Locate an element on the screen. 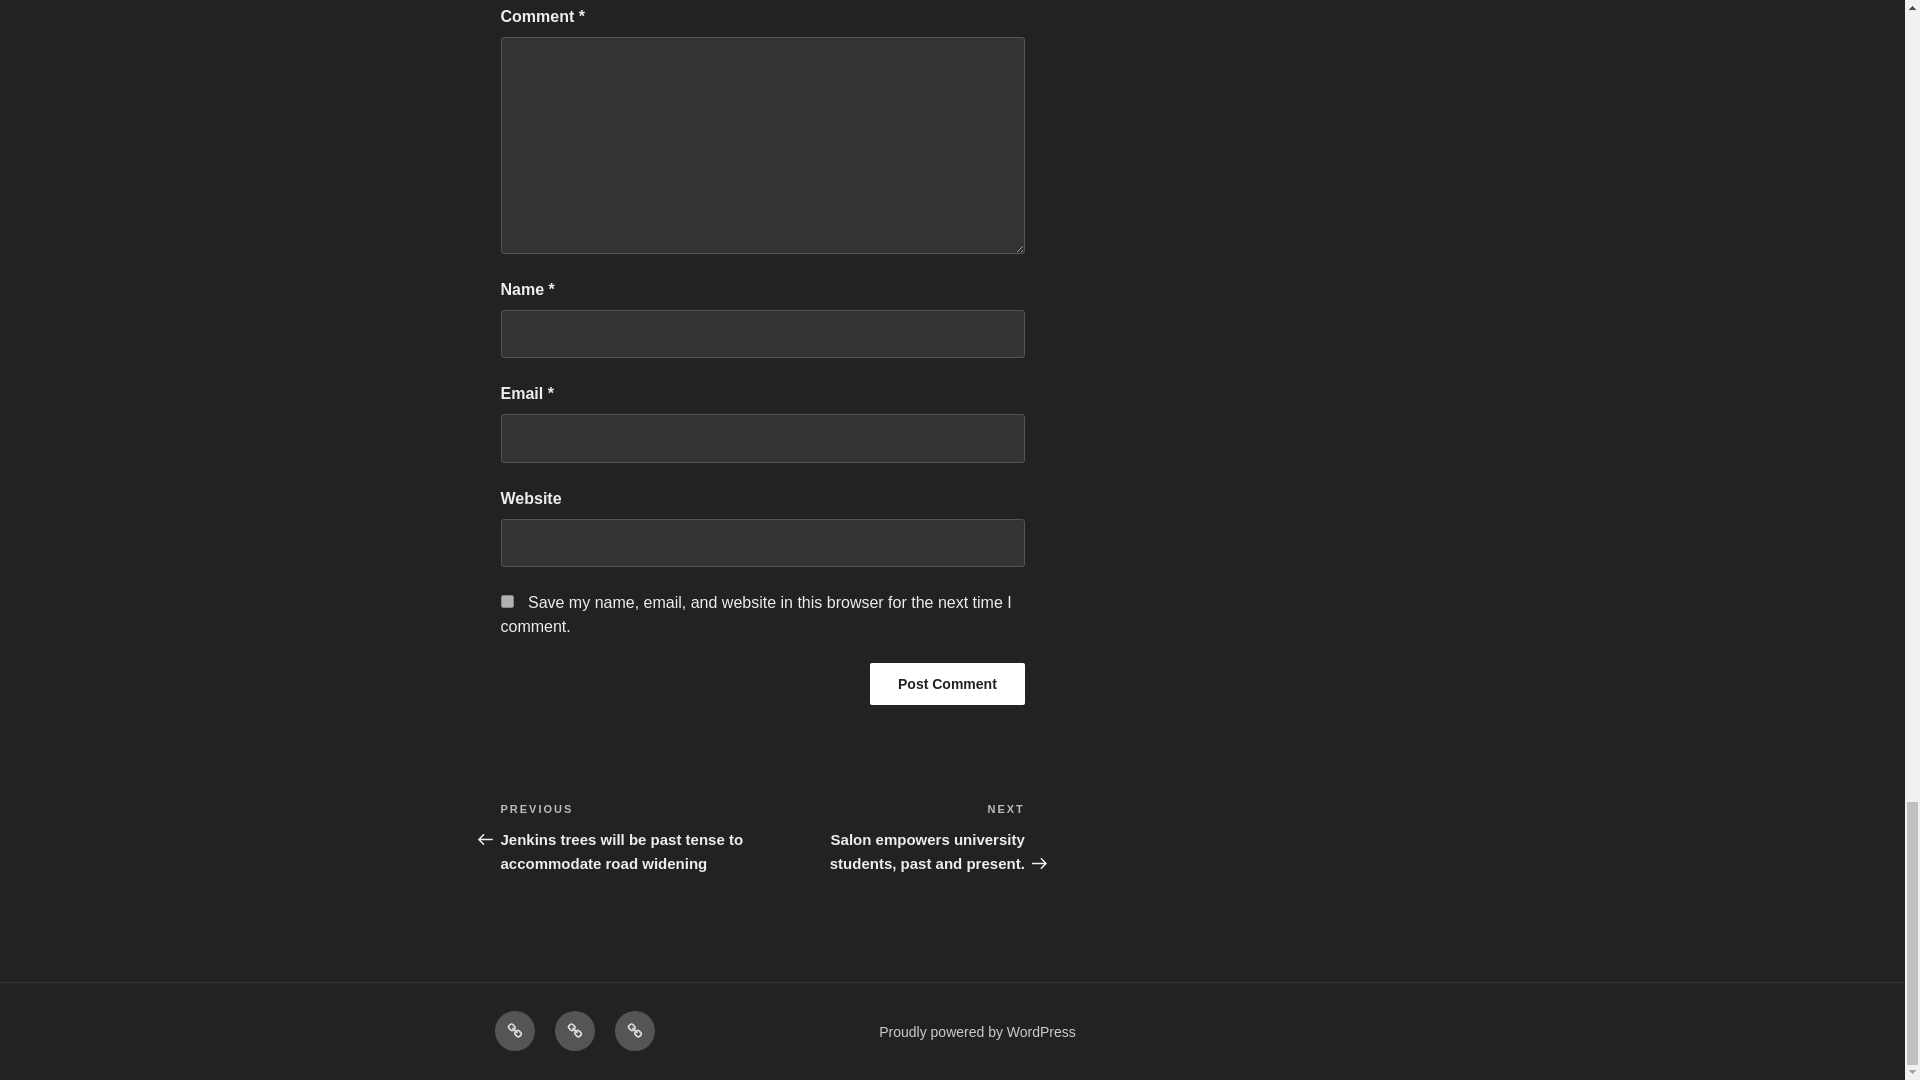 Image resolution: width=1920 pixels, height=1080 pixels. yes is located at coordinates (506, 602).